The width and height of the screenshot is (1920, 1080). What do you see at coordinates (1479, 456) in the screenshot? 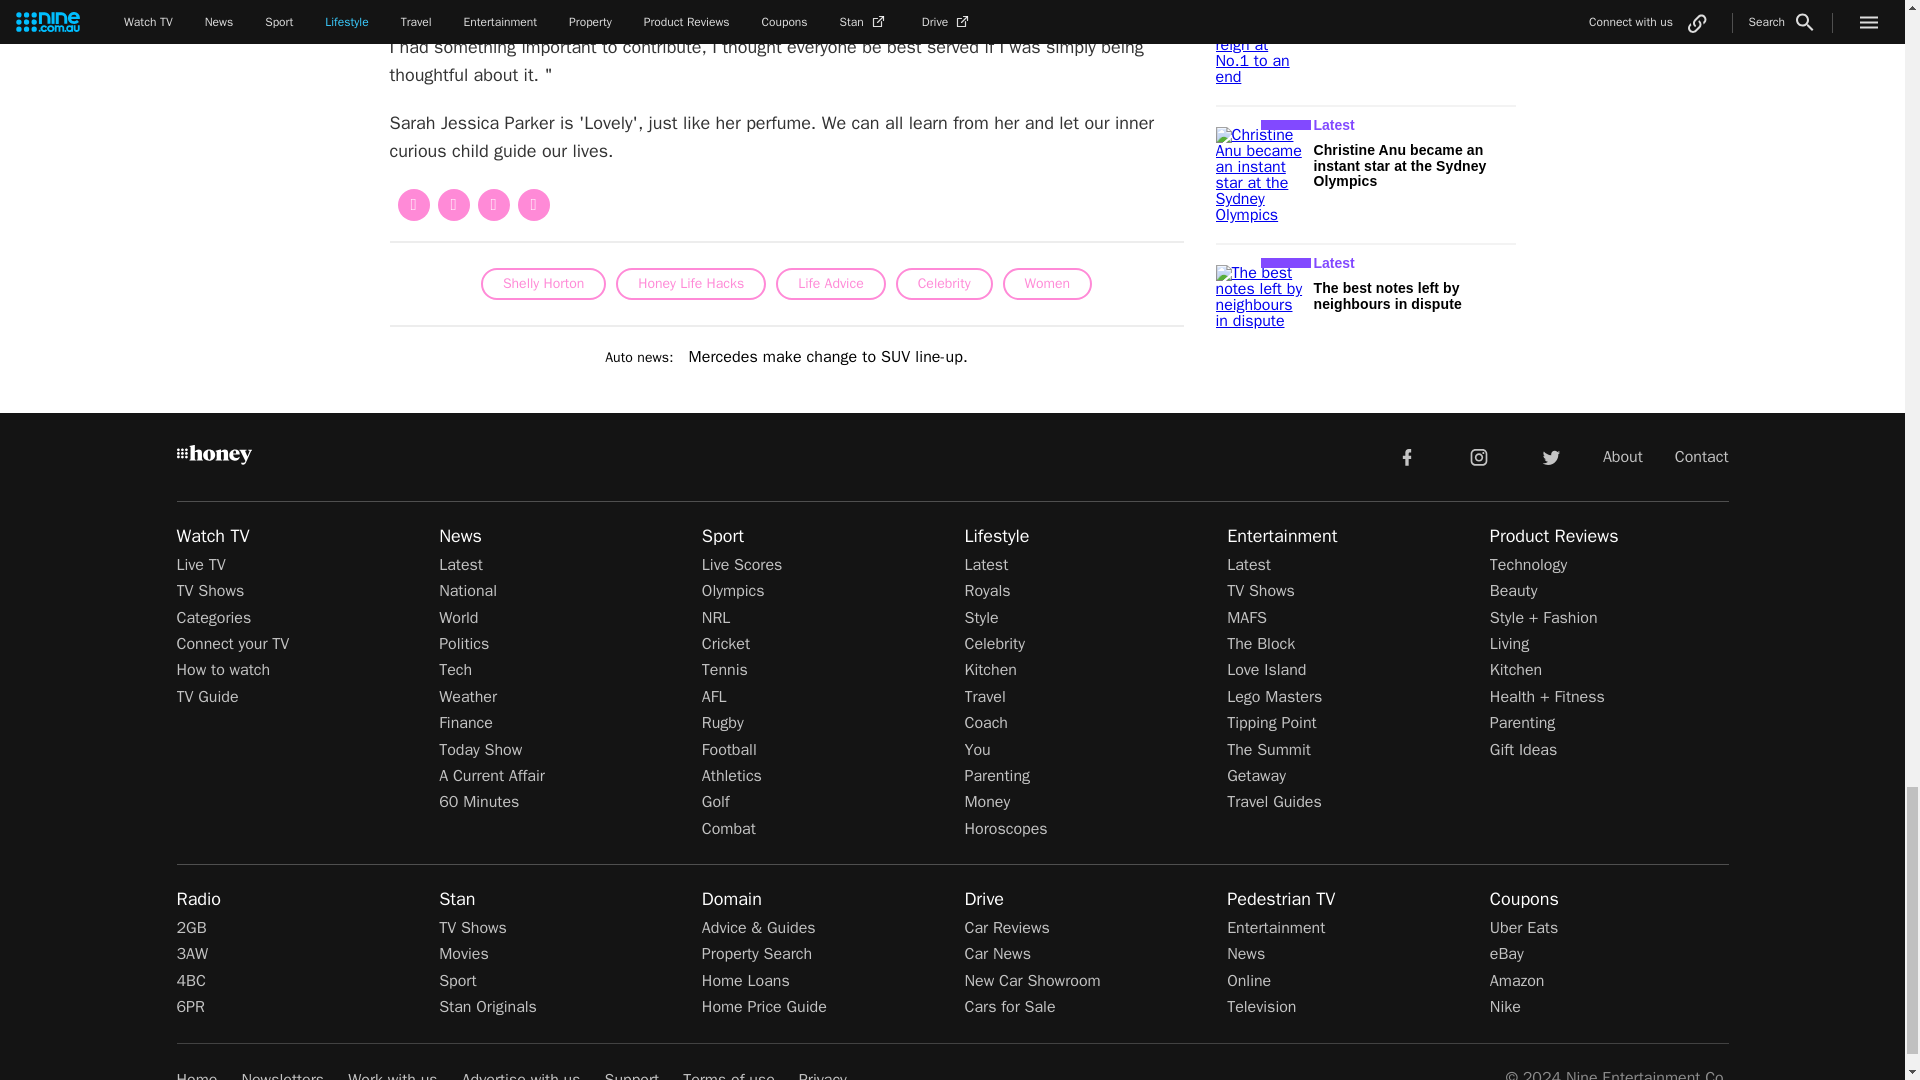
I see `instagram` at bounding box center [1479, 456].